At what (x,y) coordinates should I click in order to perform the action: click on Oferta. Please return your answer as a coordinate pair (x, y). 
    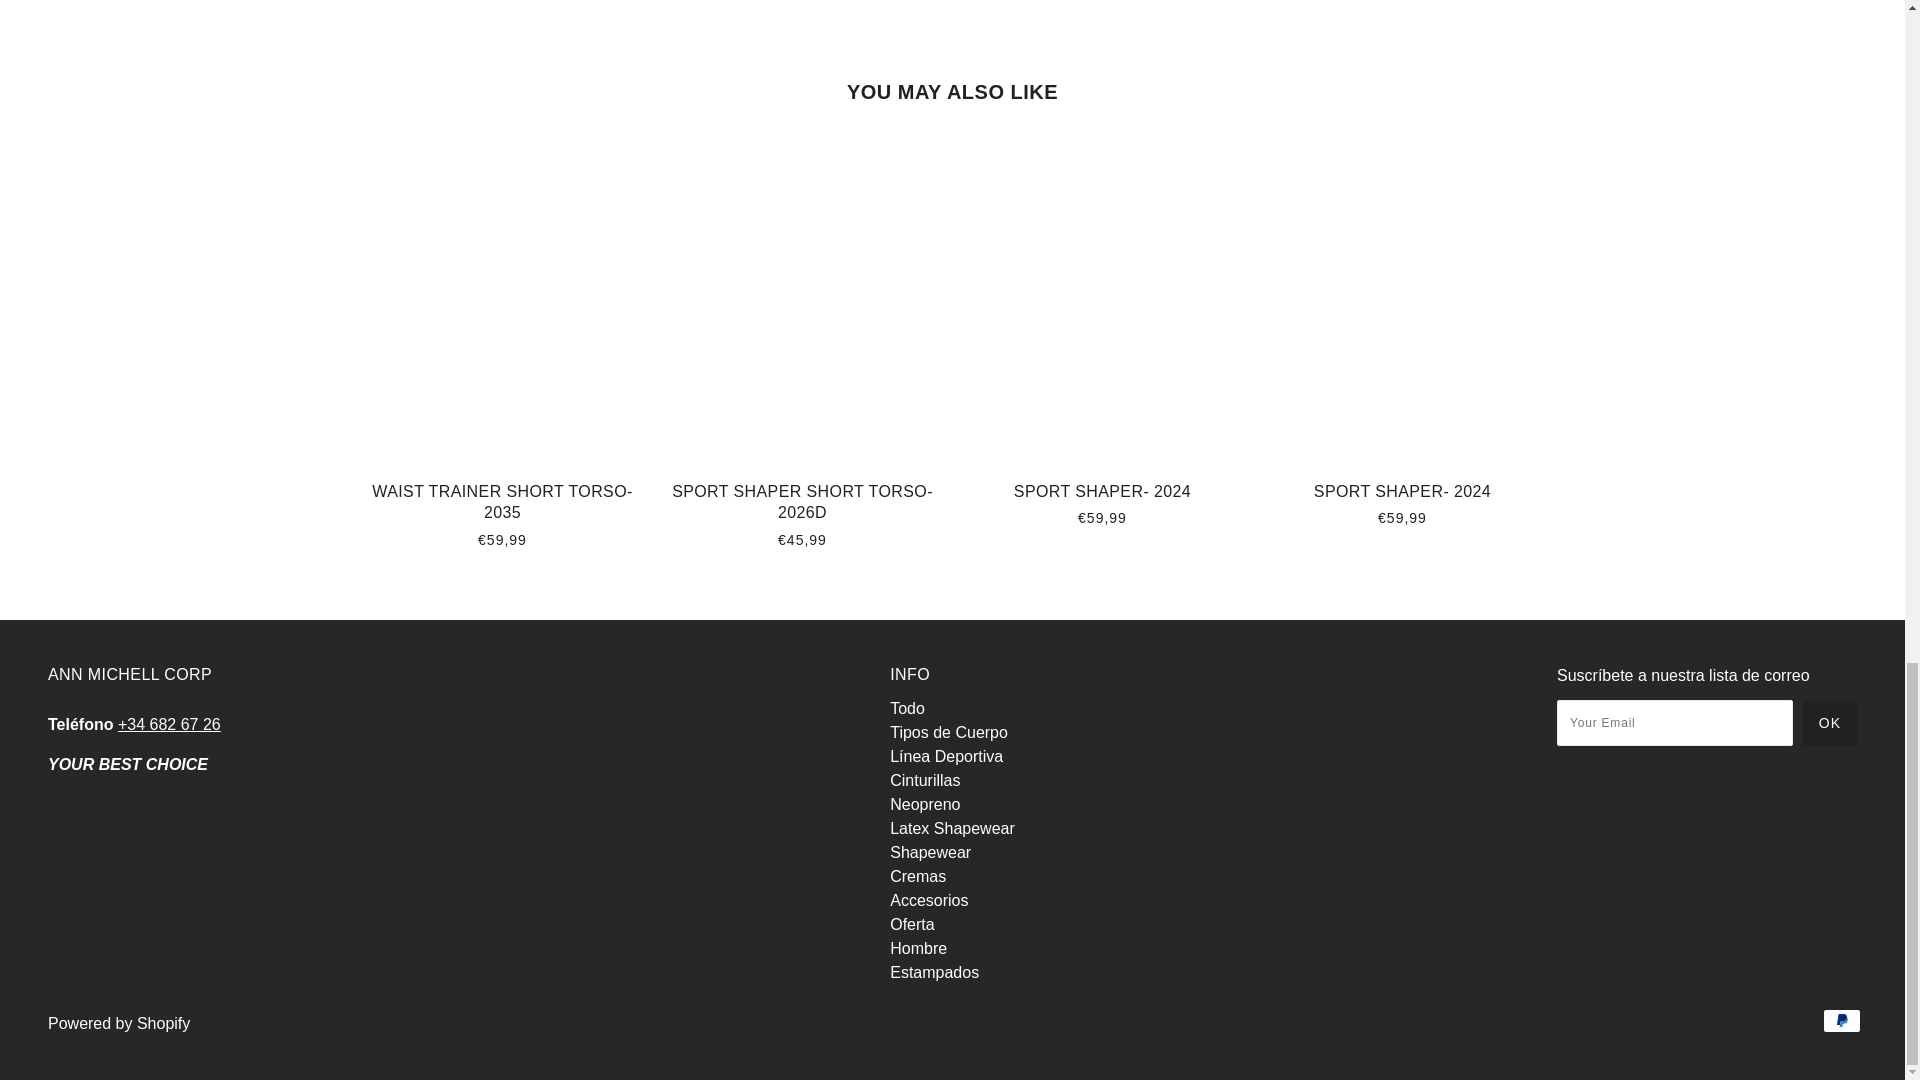
    Looking at the image, I should click on (912, 924).